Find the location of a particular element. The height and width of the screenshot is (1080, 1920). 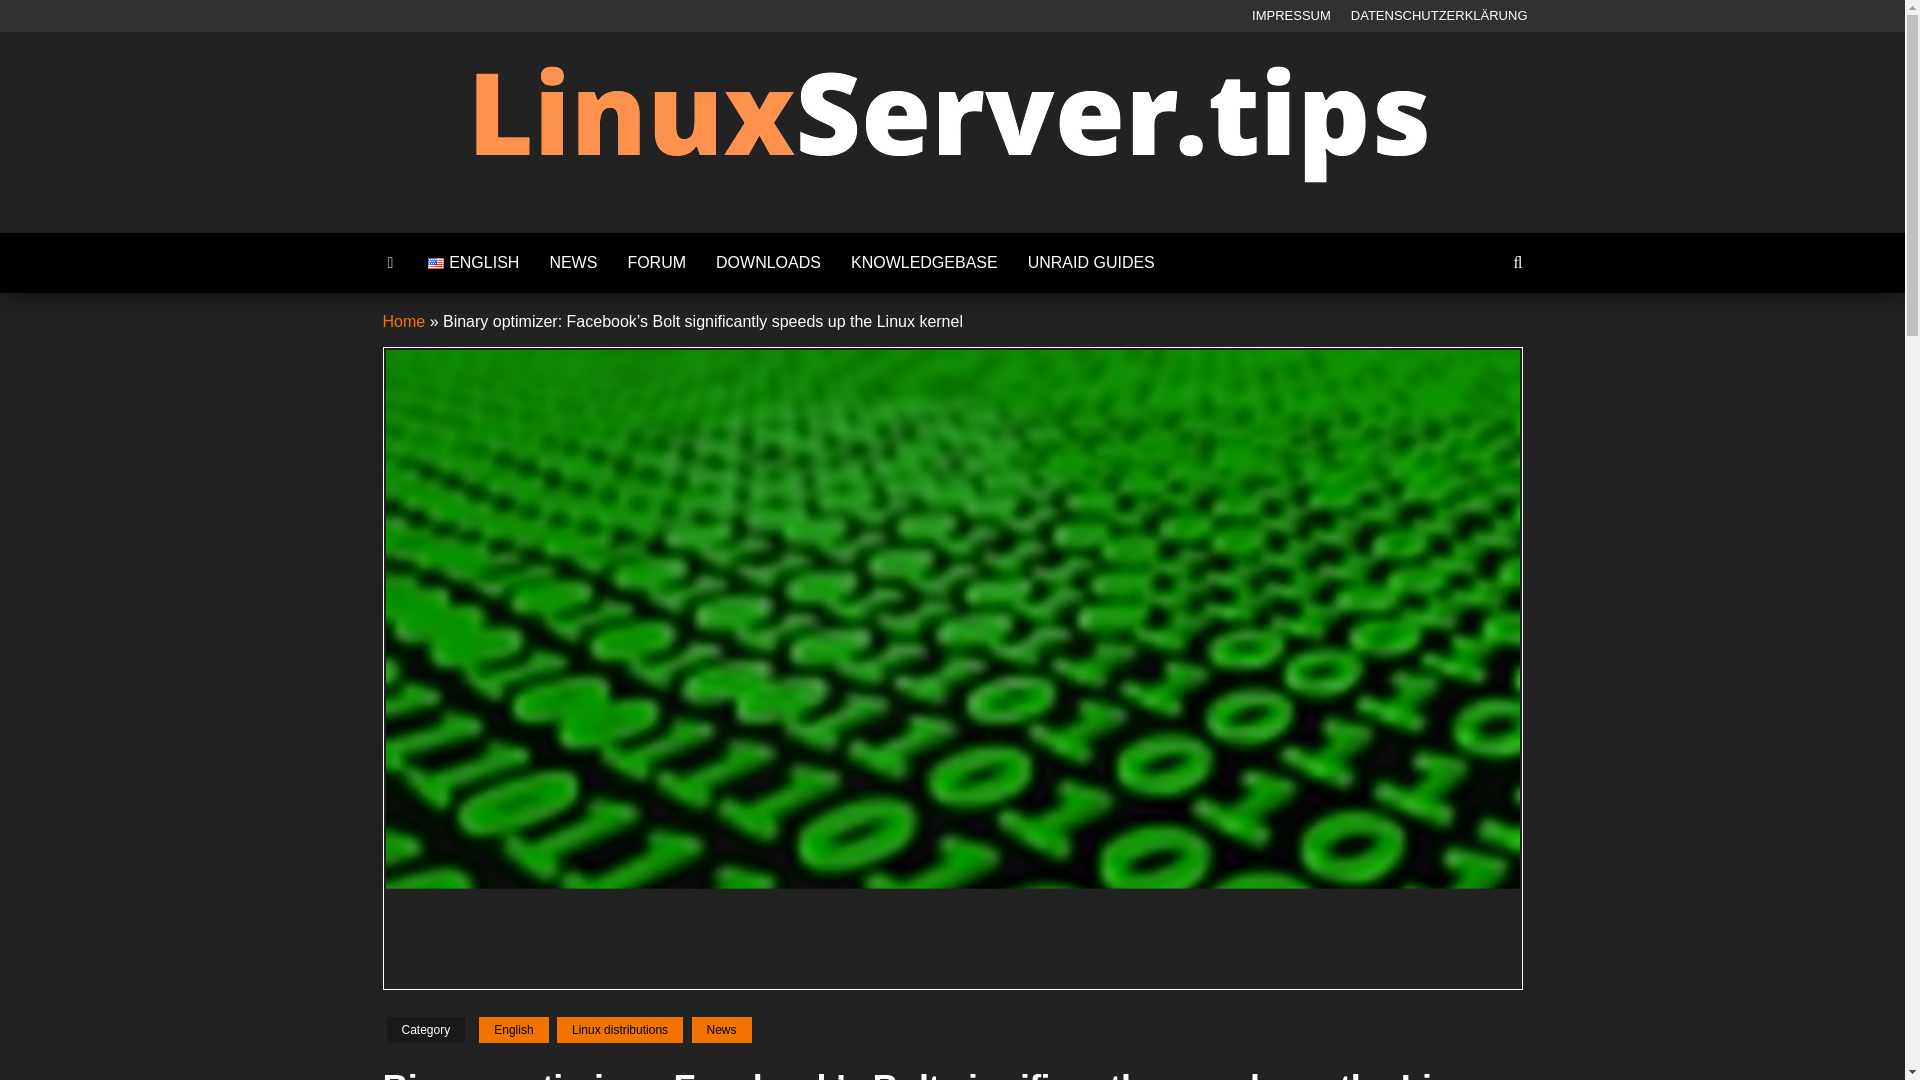

KNOWLEDGEBASE is located at coordinates (924, 262).